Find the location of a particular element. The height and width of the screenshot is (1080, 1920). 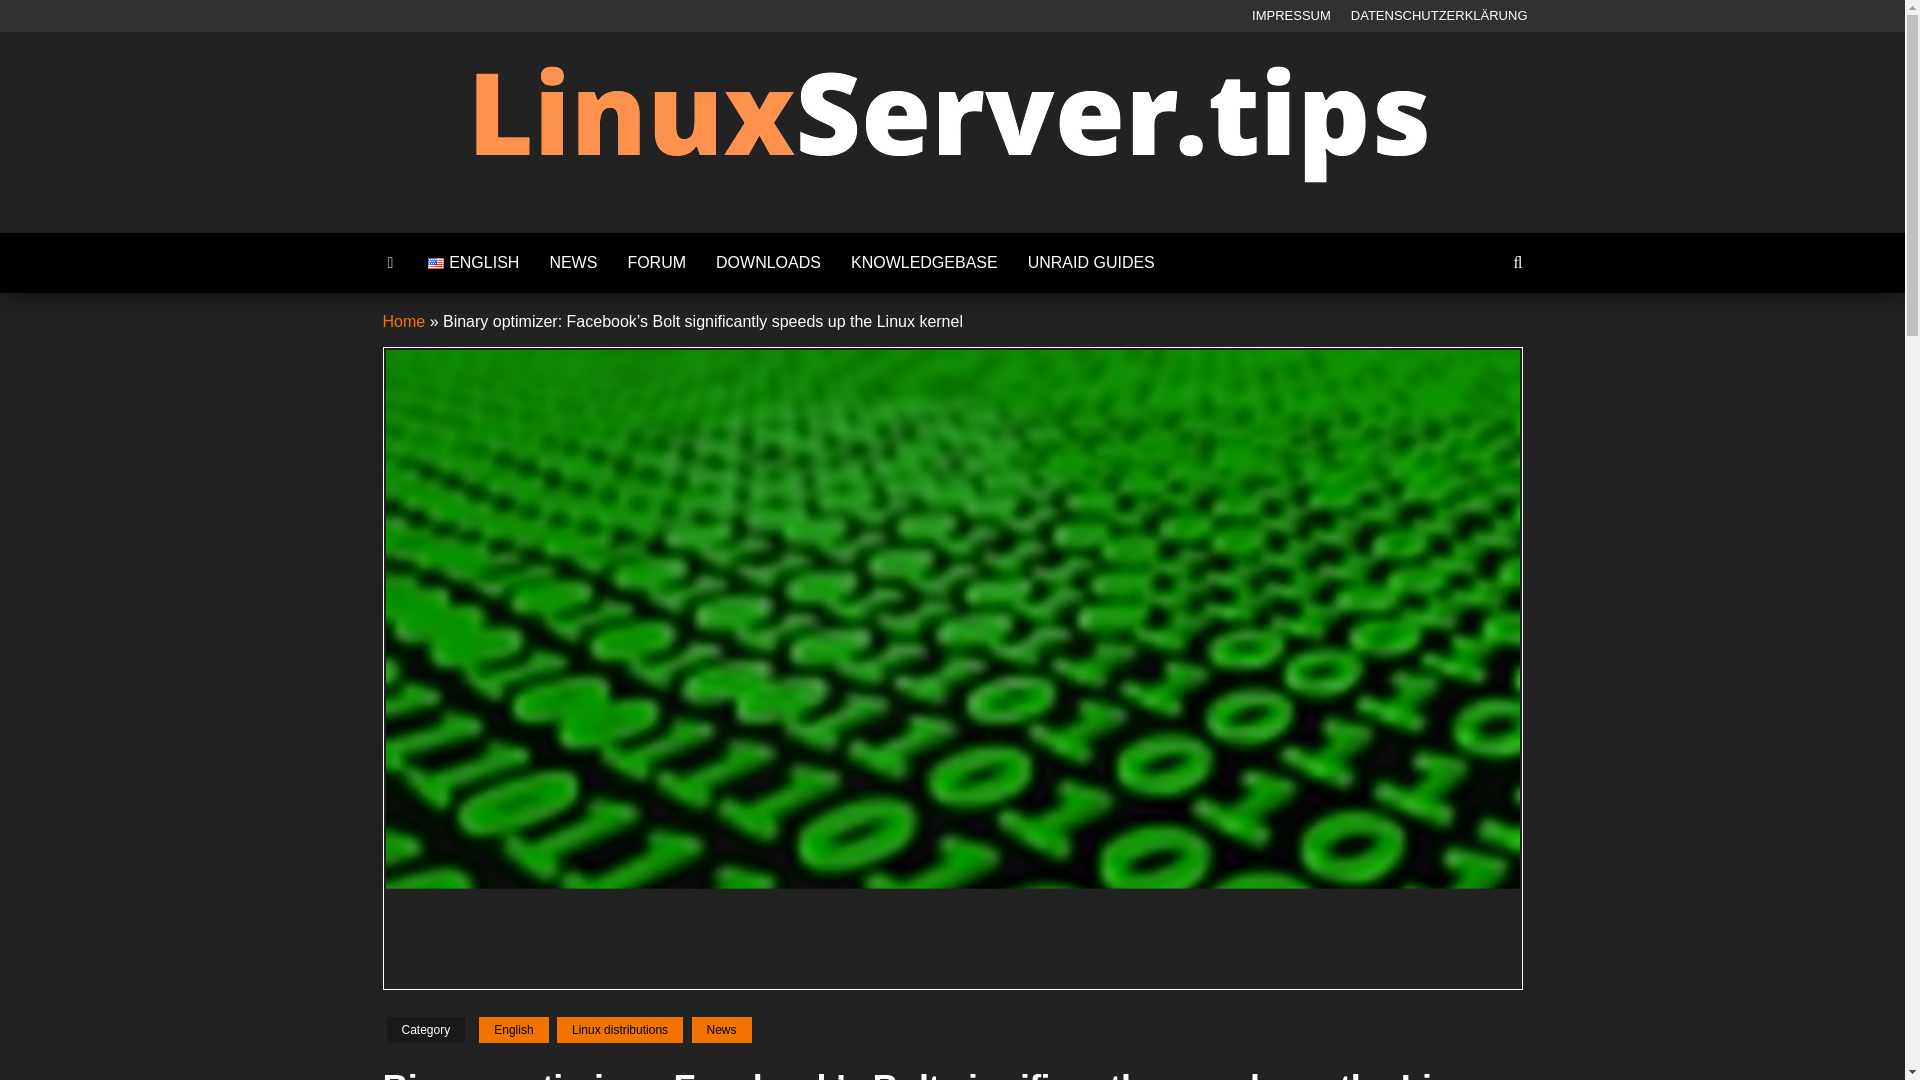

KNOWLEDGEBASE is located at coordinates (924, 262).